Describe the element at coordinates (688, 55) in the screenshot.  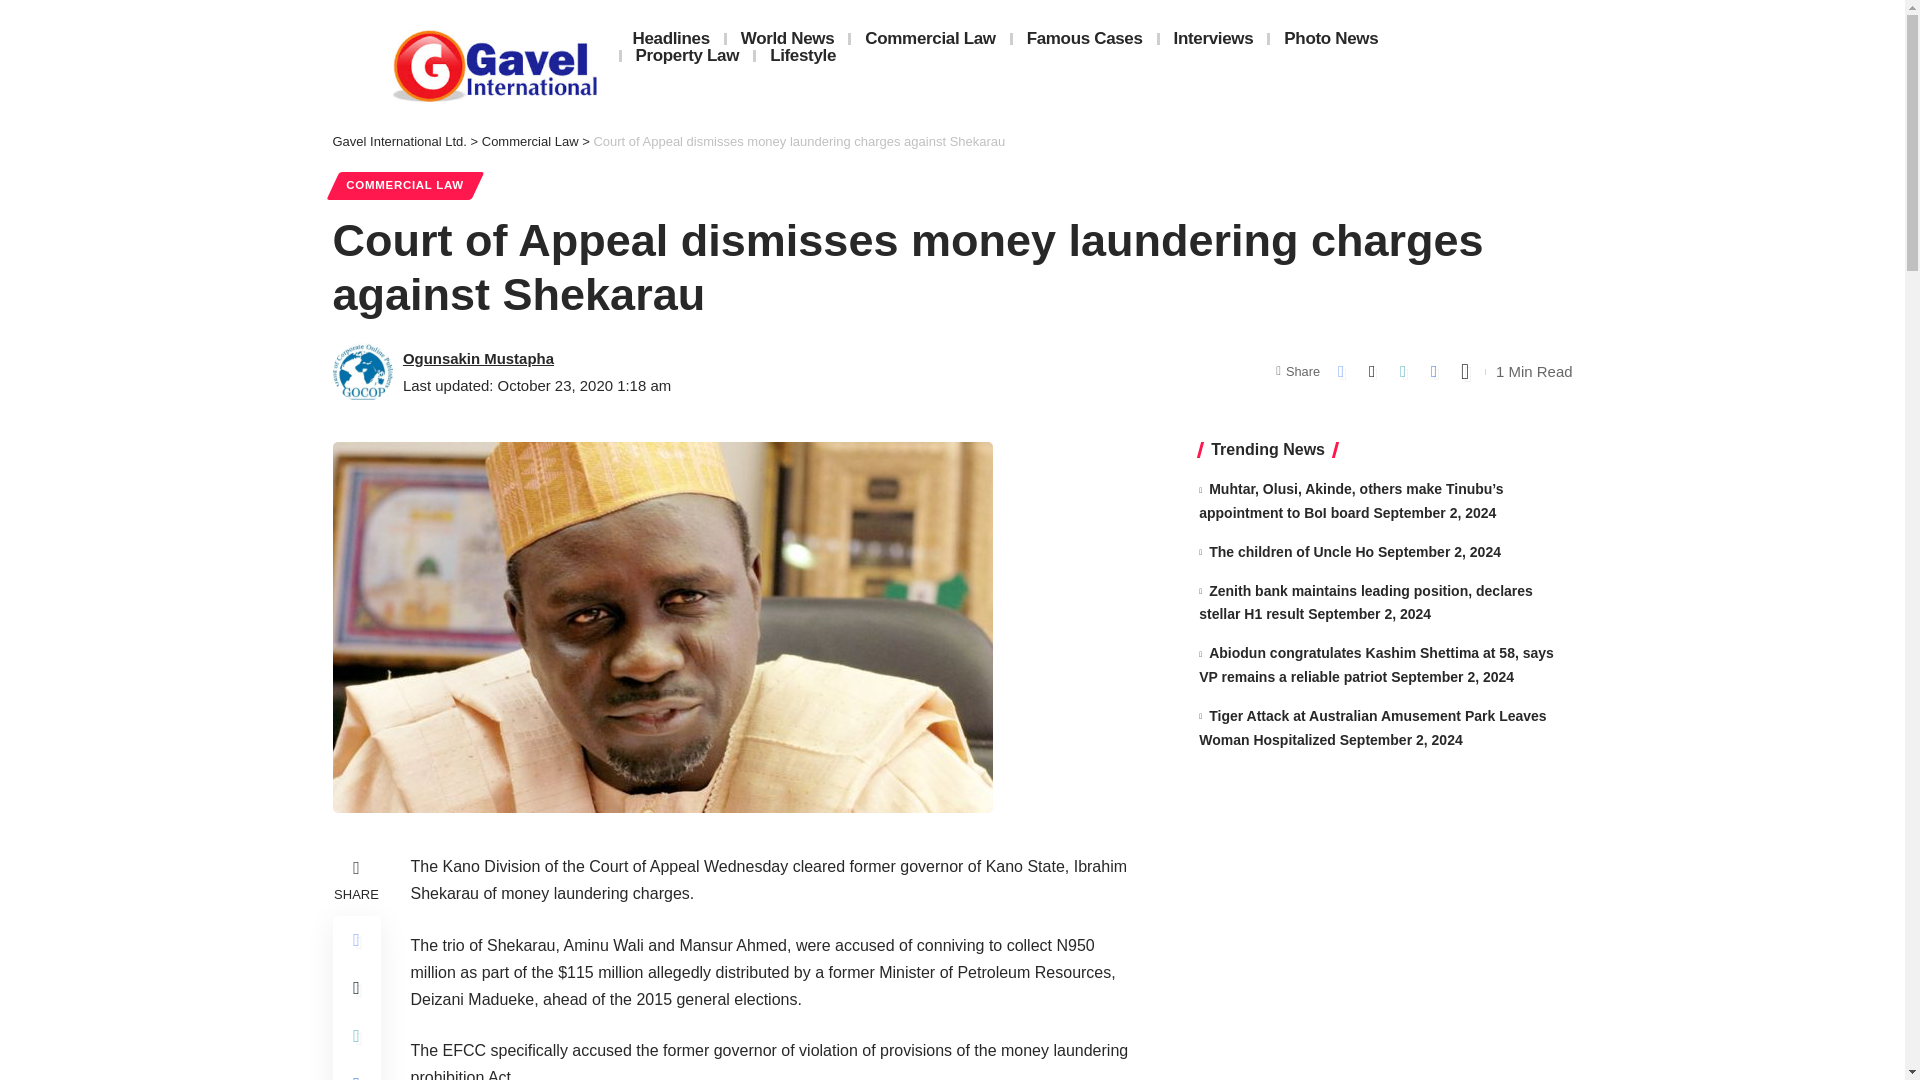
I see `Property Law` at that location.